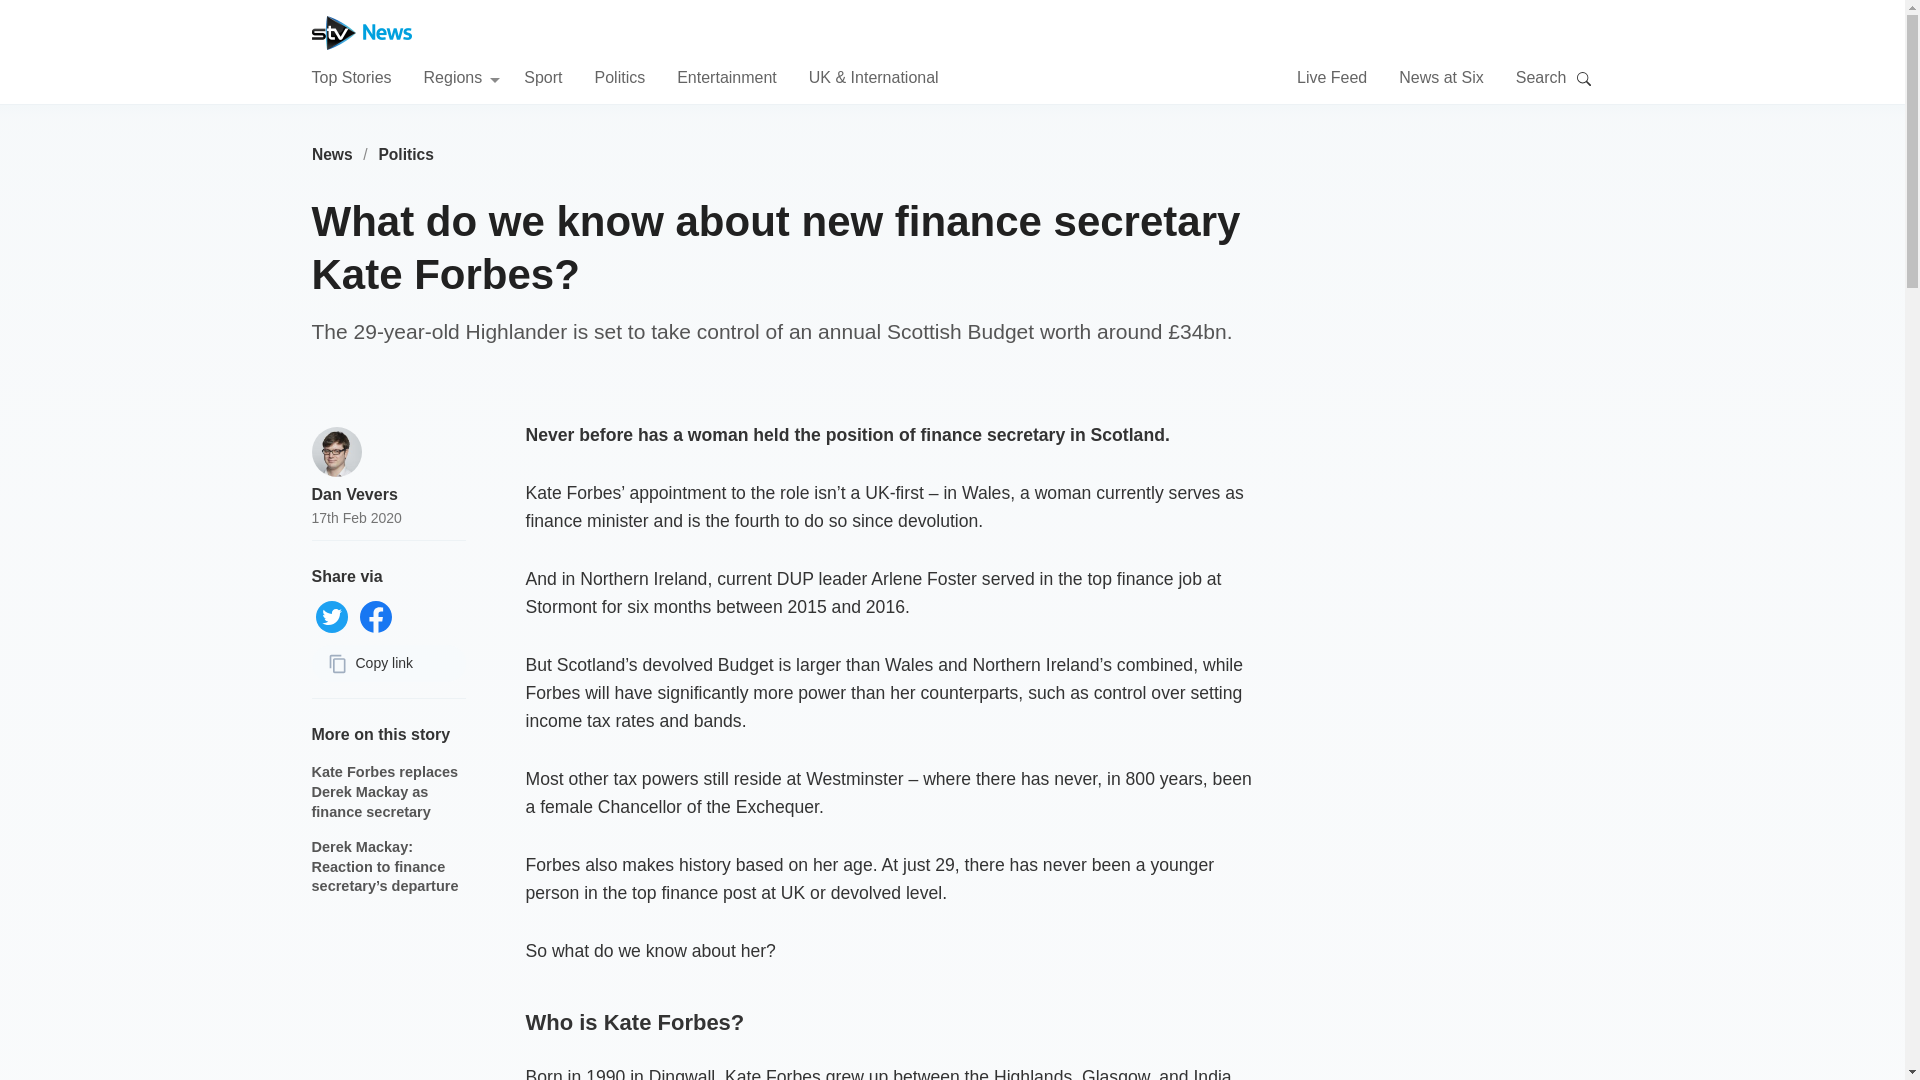  What do you see at coordinates (1332, 76) in the screenshot?
I see `Live Feed` at bounding box center [1332, 76].